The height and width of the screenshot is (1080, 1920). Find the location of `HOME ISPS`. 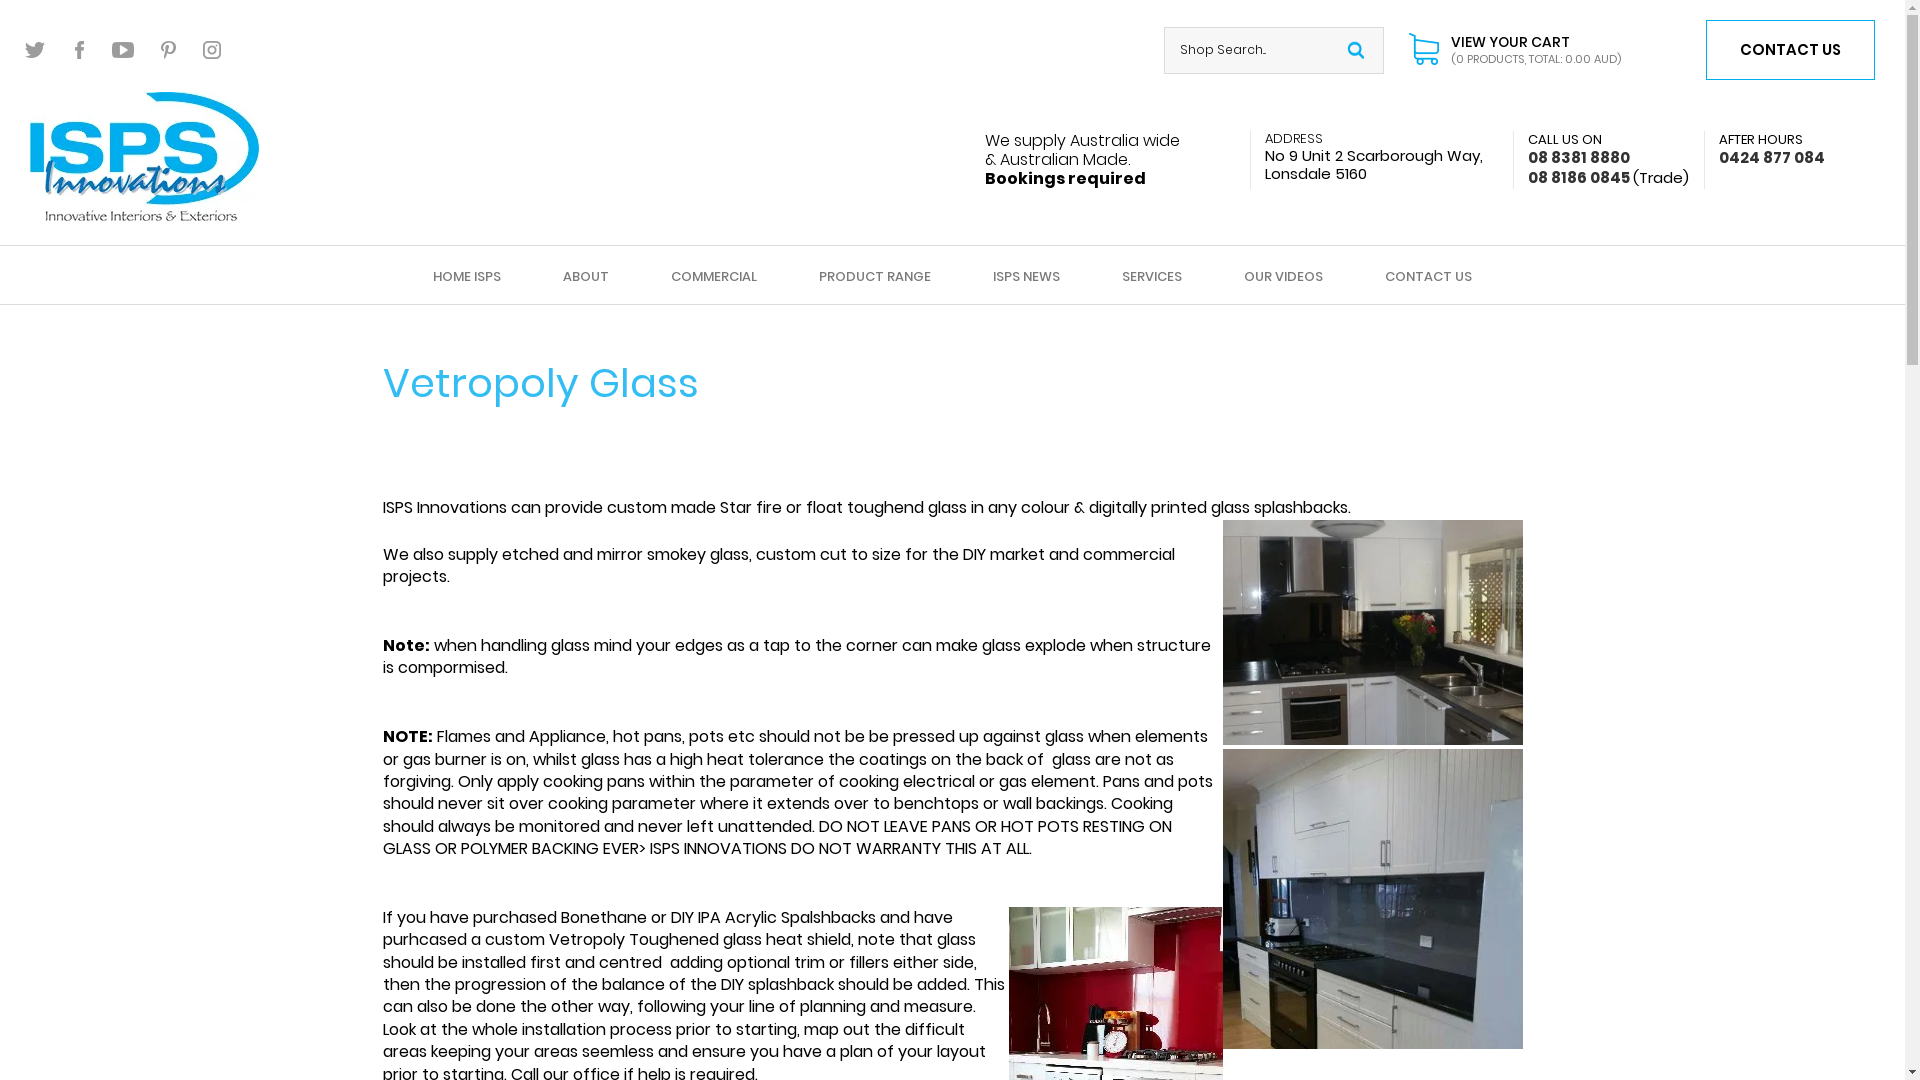

HOME ISPS is located at coordinates (467, 276).